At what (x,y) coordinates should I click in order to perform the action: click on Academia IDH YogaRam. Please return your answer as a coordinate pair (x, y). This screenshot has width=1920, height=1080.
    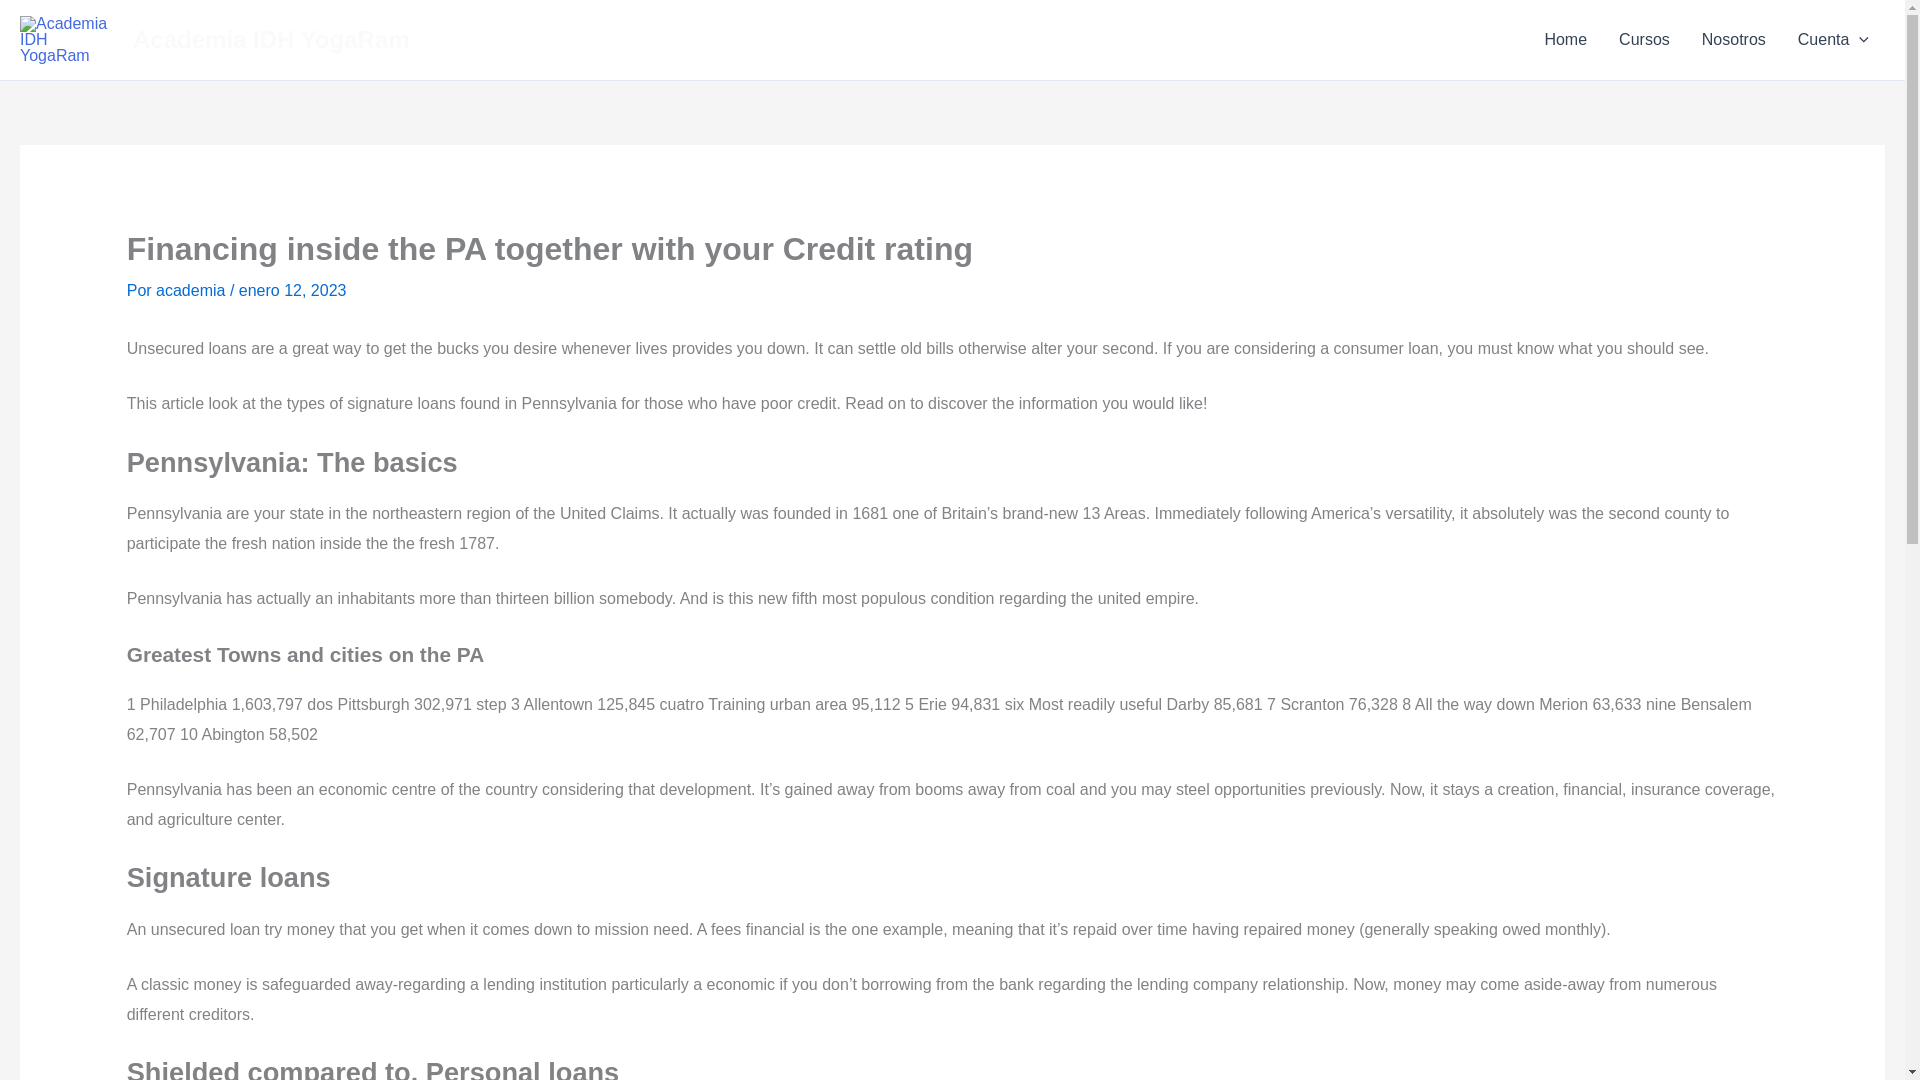
    Looking at the image, I should click on (271, 38).